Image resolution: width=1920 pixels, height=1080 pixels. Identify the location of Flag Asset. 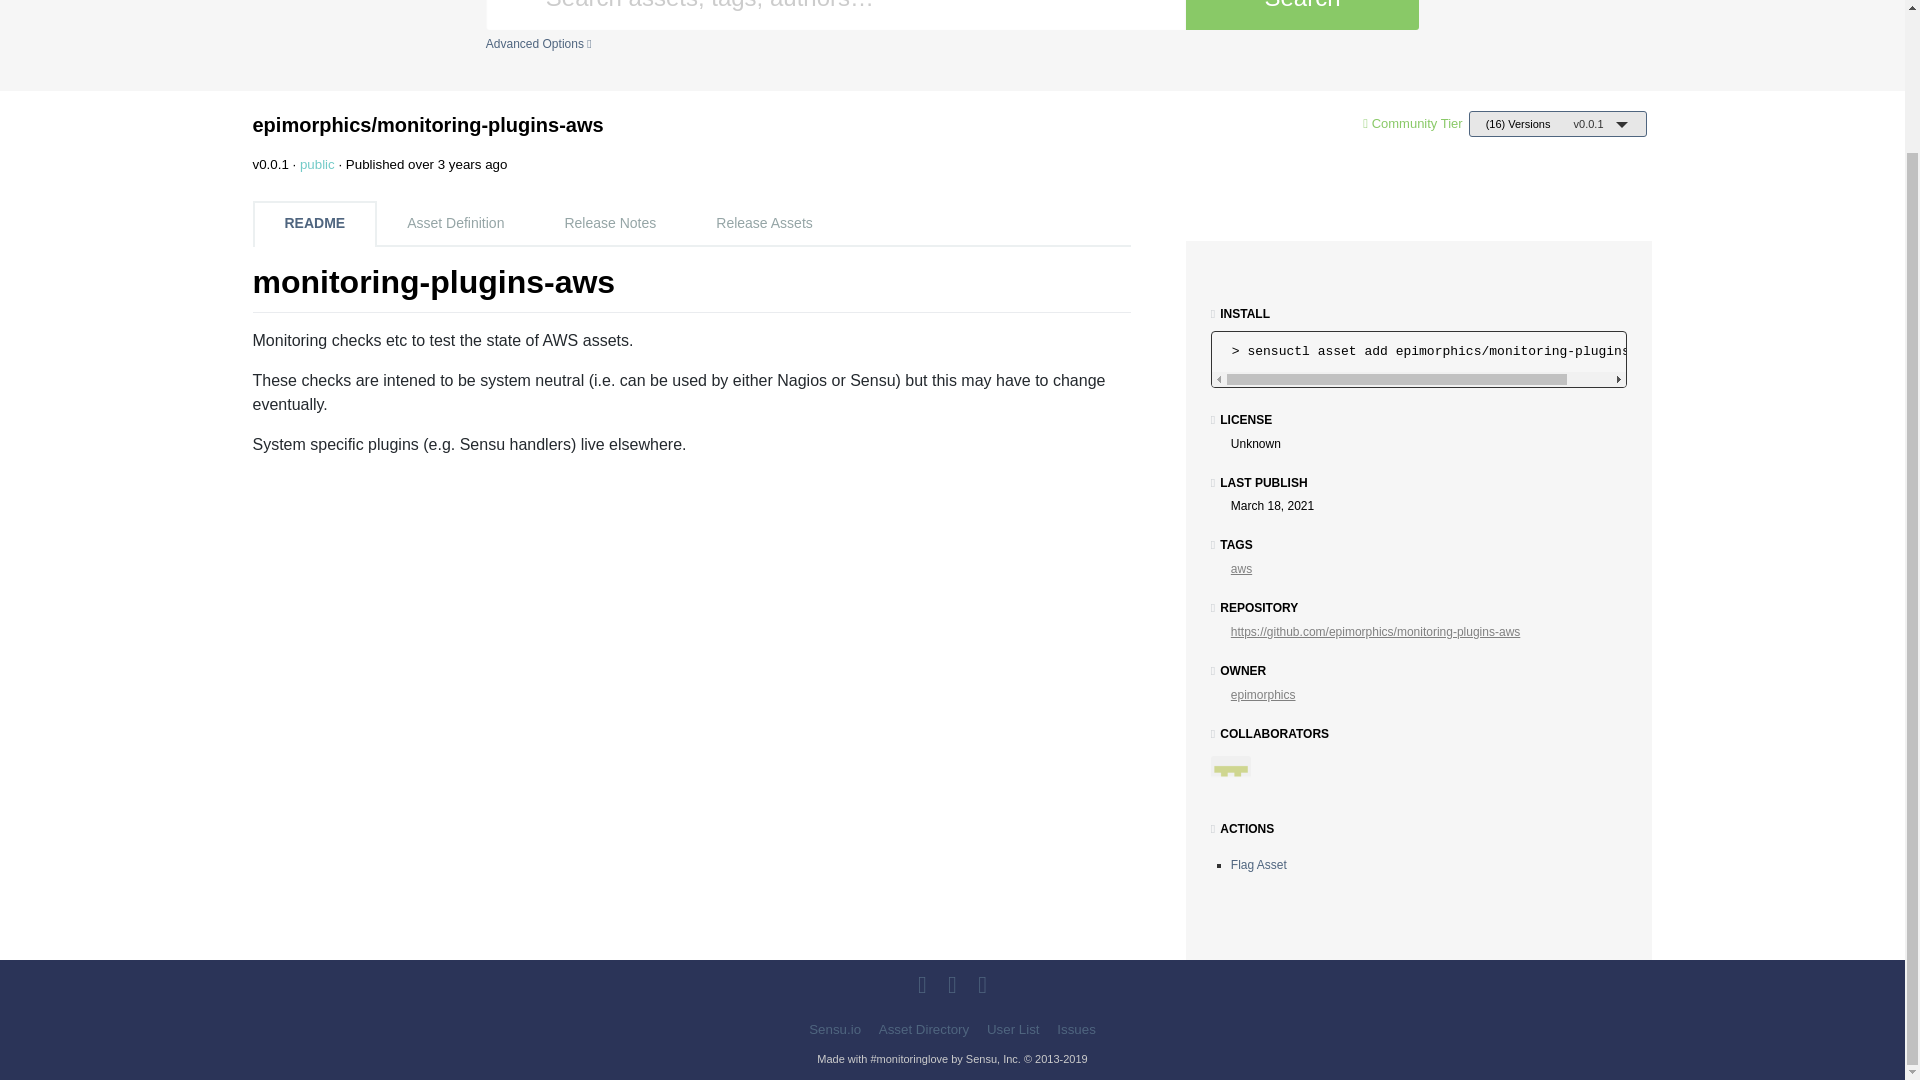
(1258, 864).